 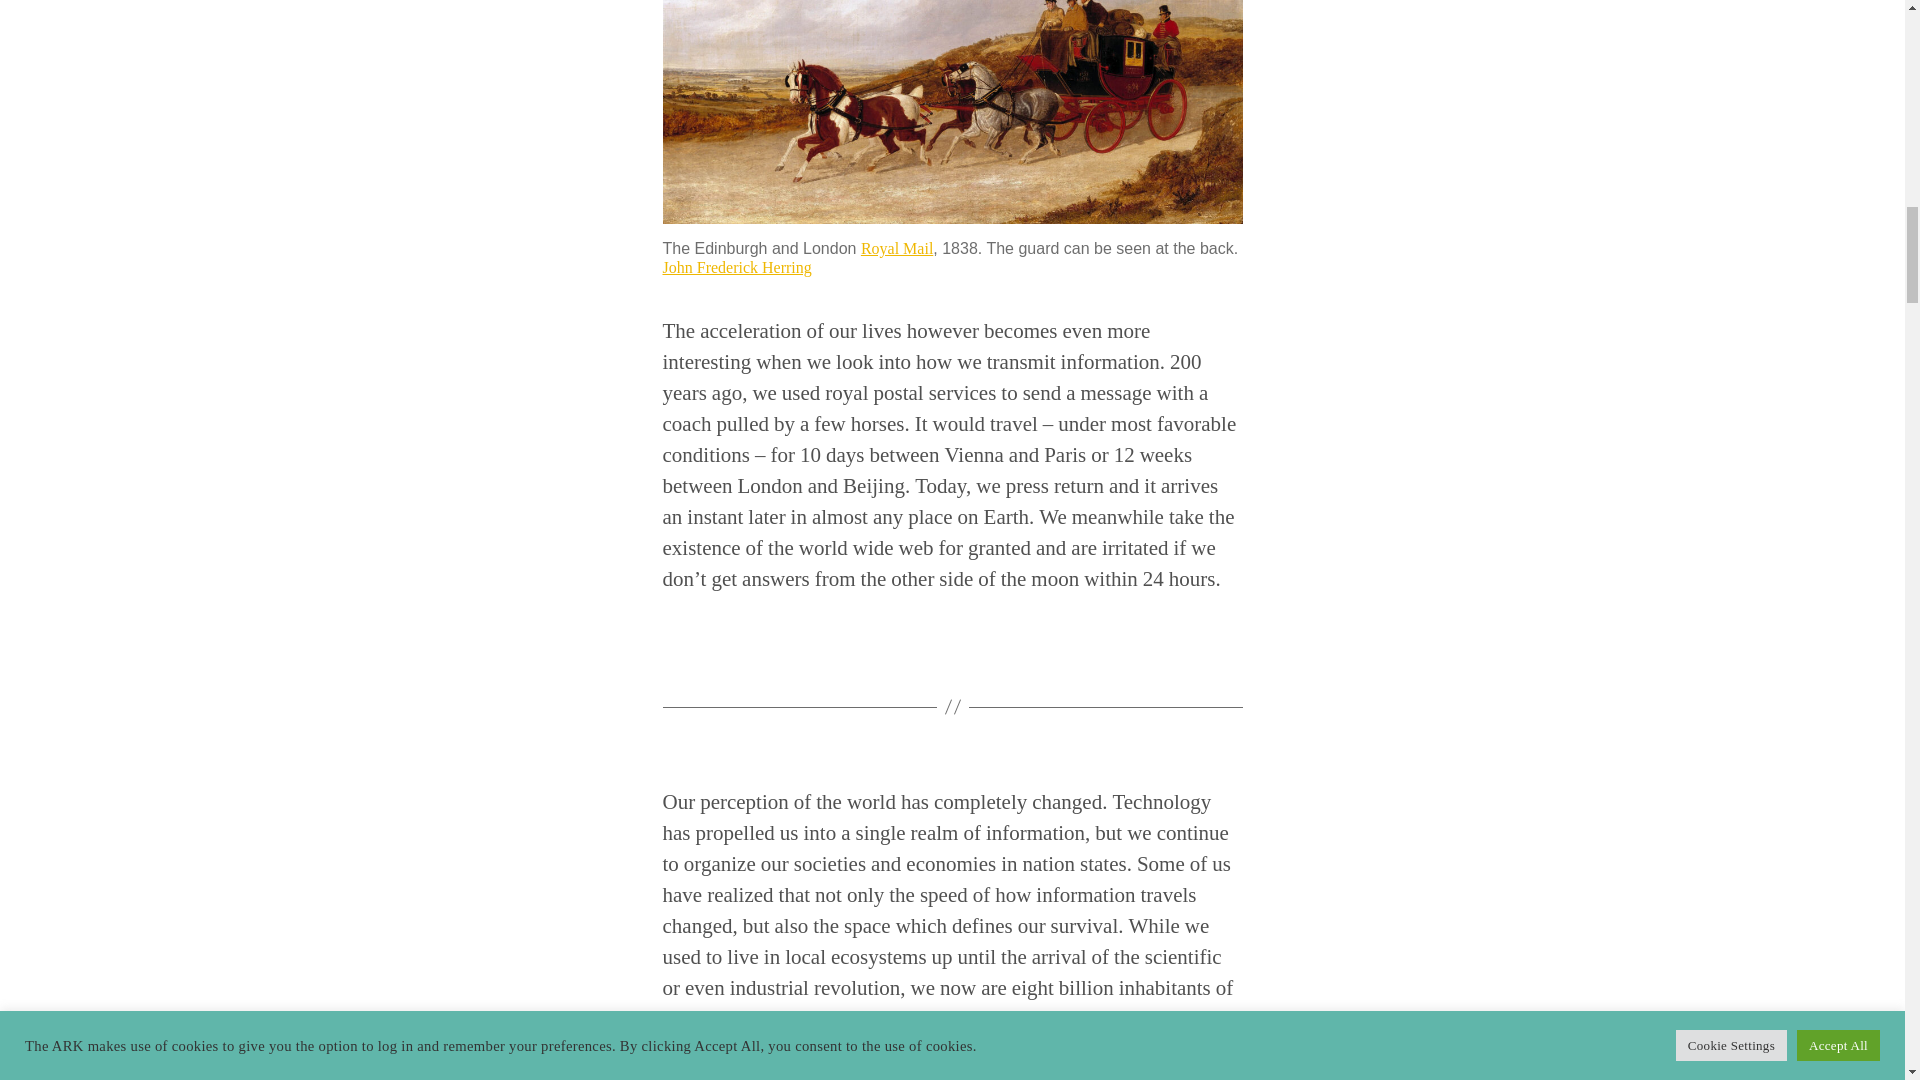 What do you see at coordinates (736, 268) in the screenshot?
I see `John Frederick Herring` at bounding box center [736, 268].